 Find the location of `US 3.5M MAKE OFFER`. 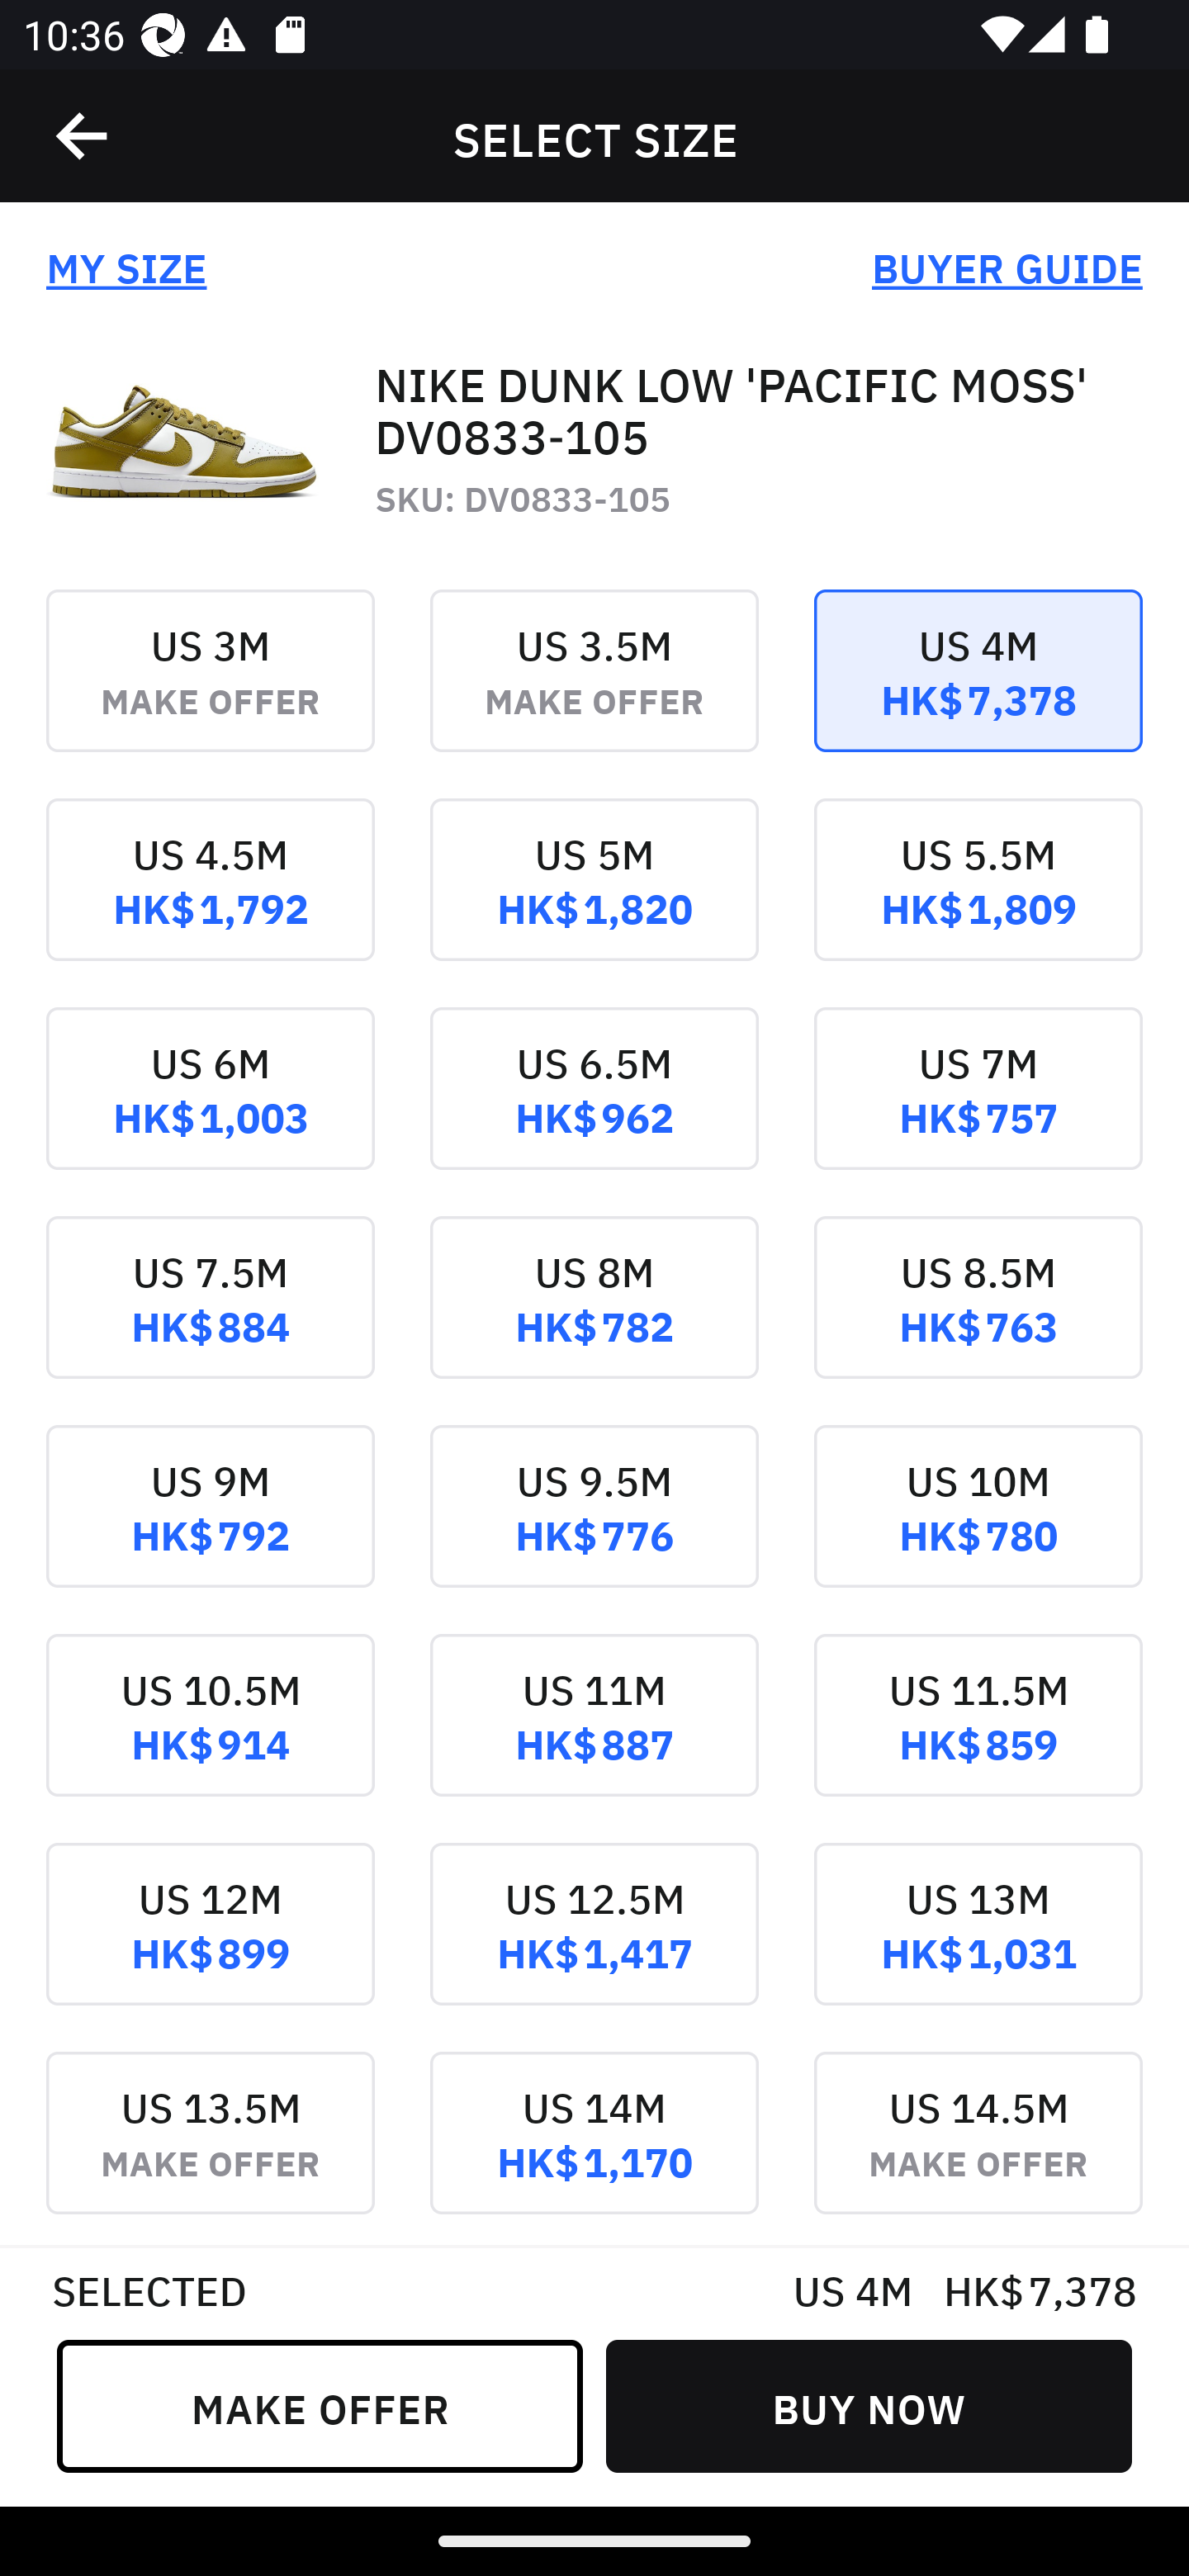

US 3.5M MAKE OFFER is located at coordinates (594, 694).